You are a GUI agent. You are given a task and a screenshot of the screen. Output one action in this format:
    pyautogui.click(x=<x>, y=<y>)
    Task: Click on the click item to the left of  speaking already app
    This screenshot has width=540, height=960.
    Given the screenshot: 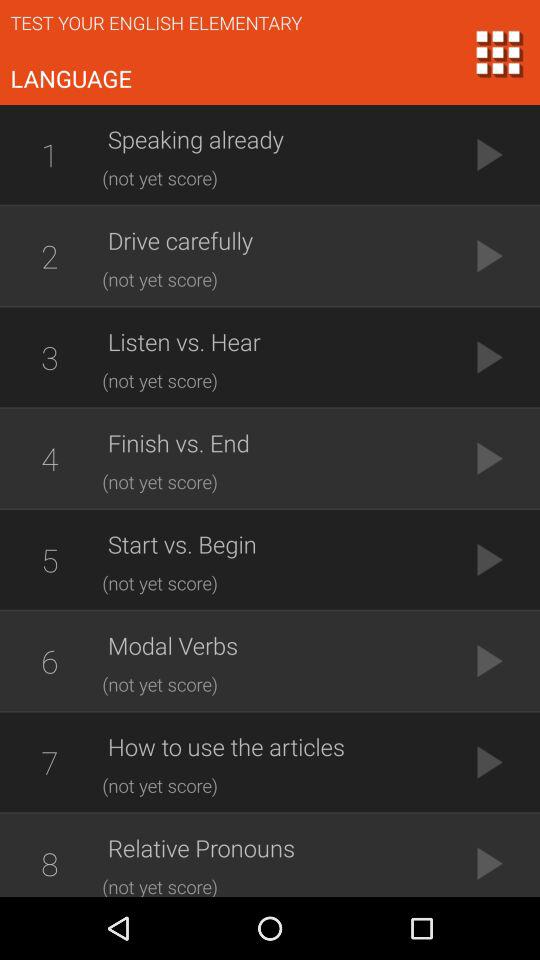 What is the action you would take?
    pyautogui.click(x=49, y=154)
    